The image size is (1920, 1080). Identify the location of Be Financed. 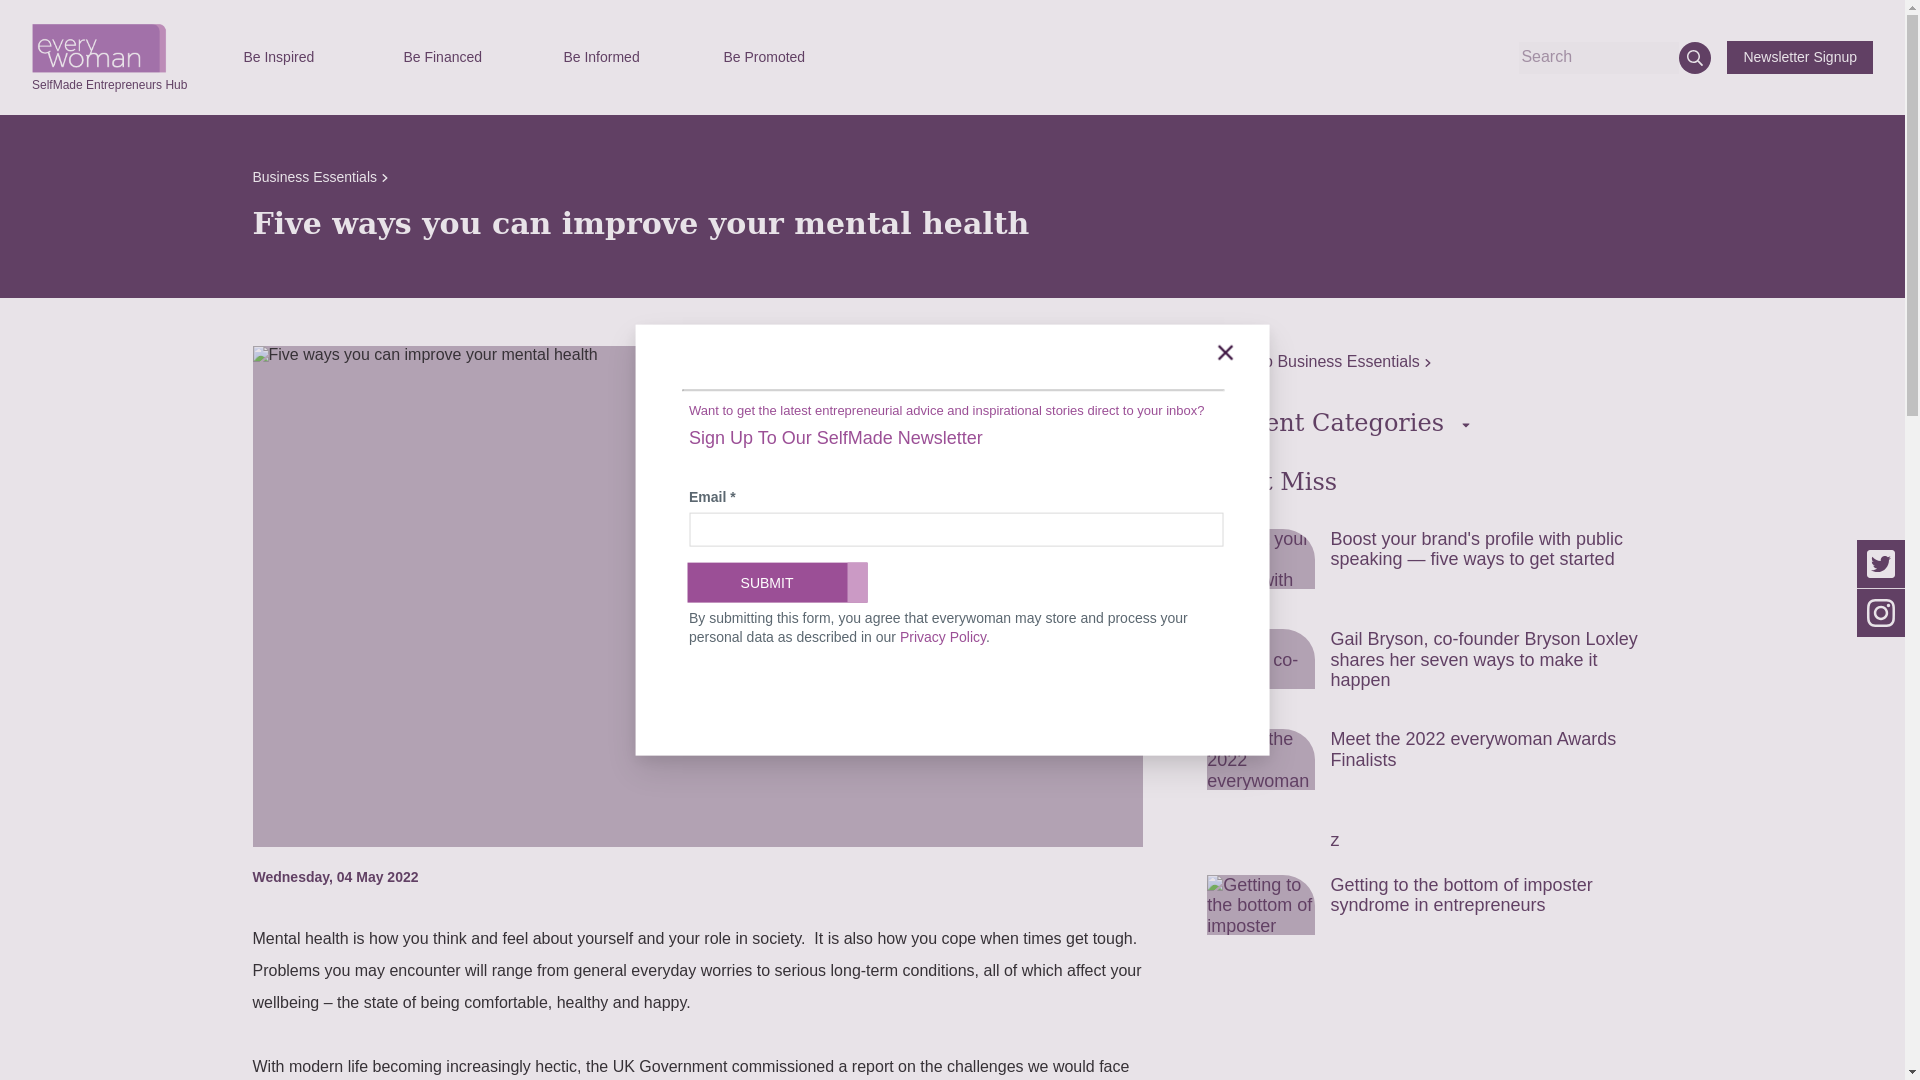
(467, 57).